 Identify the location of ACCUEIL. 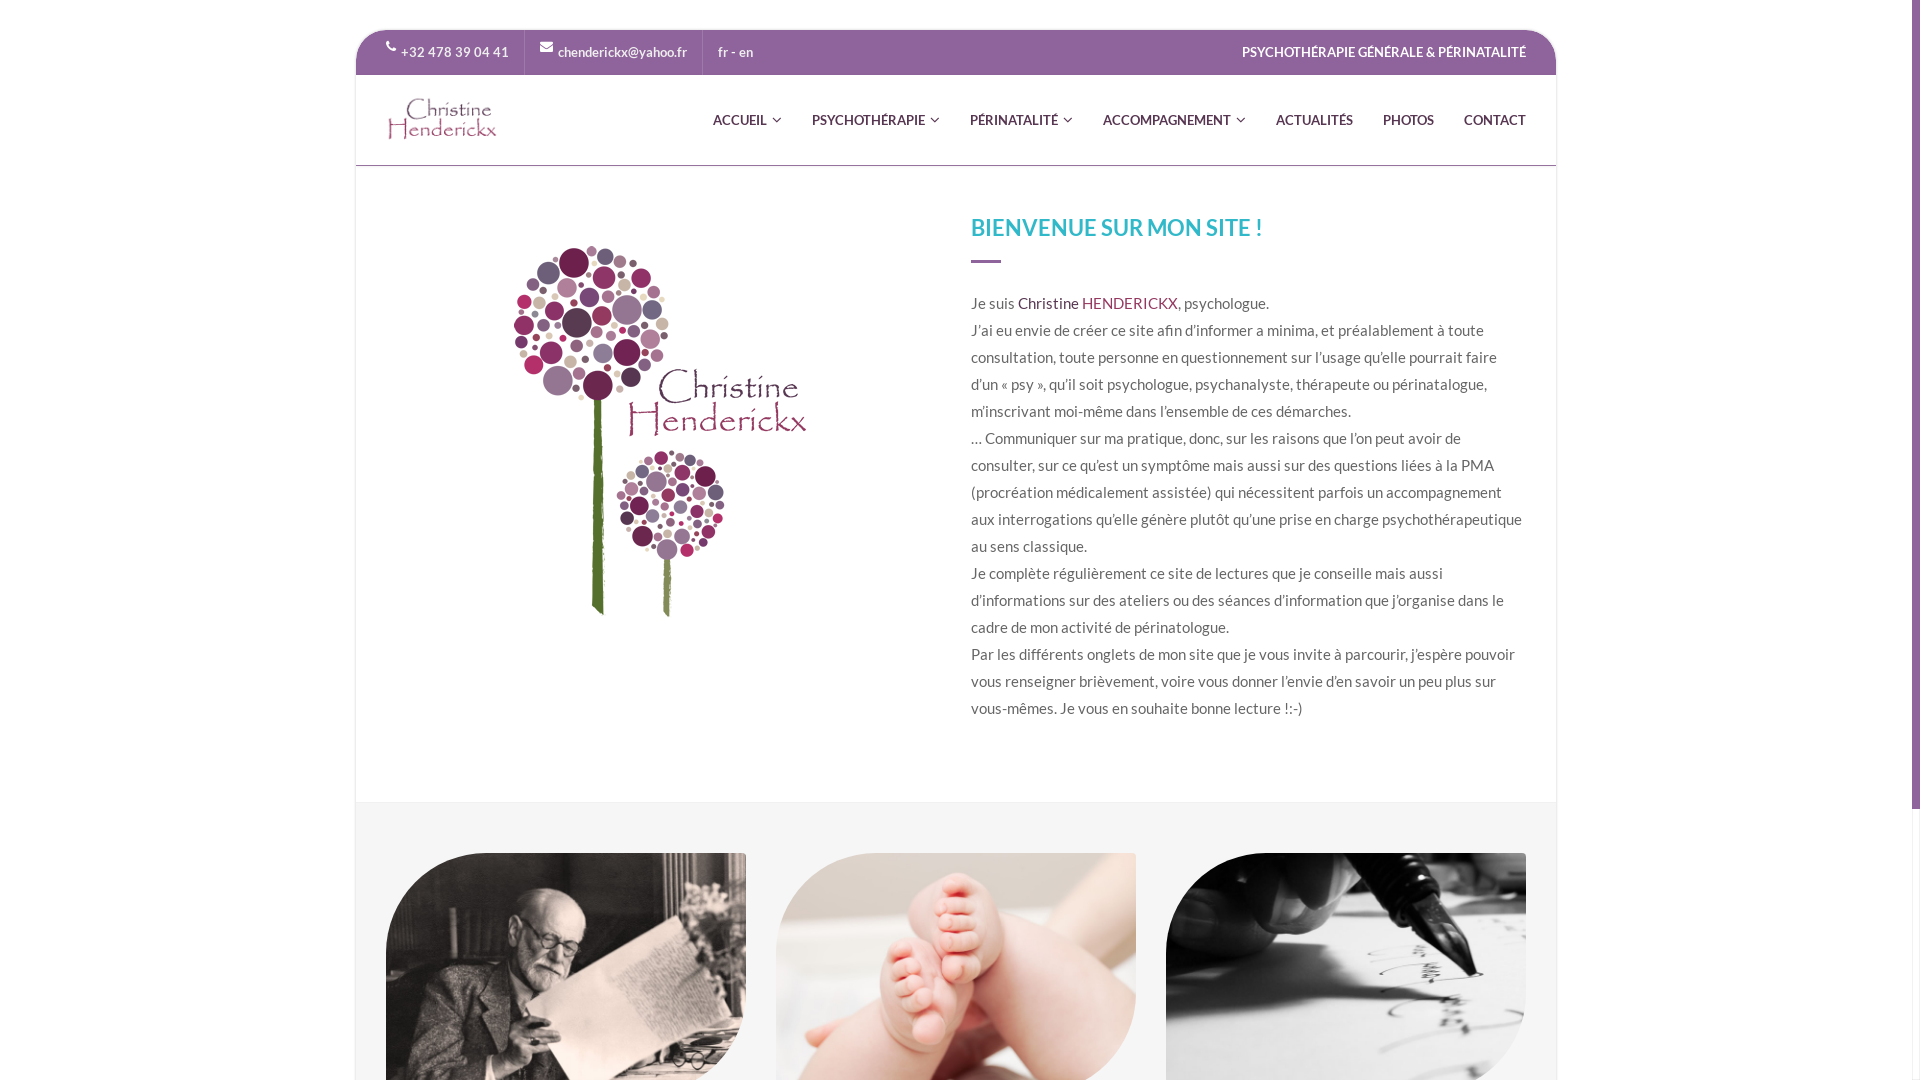
(748, 120).